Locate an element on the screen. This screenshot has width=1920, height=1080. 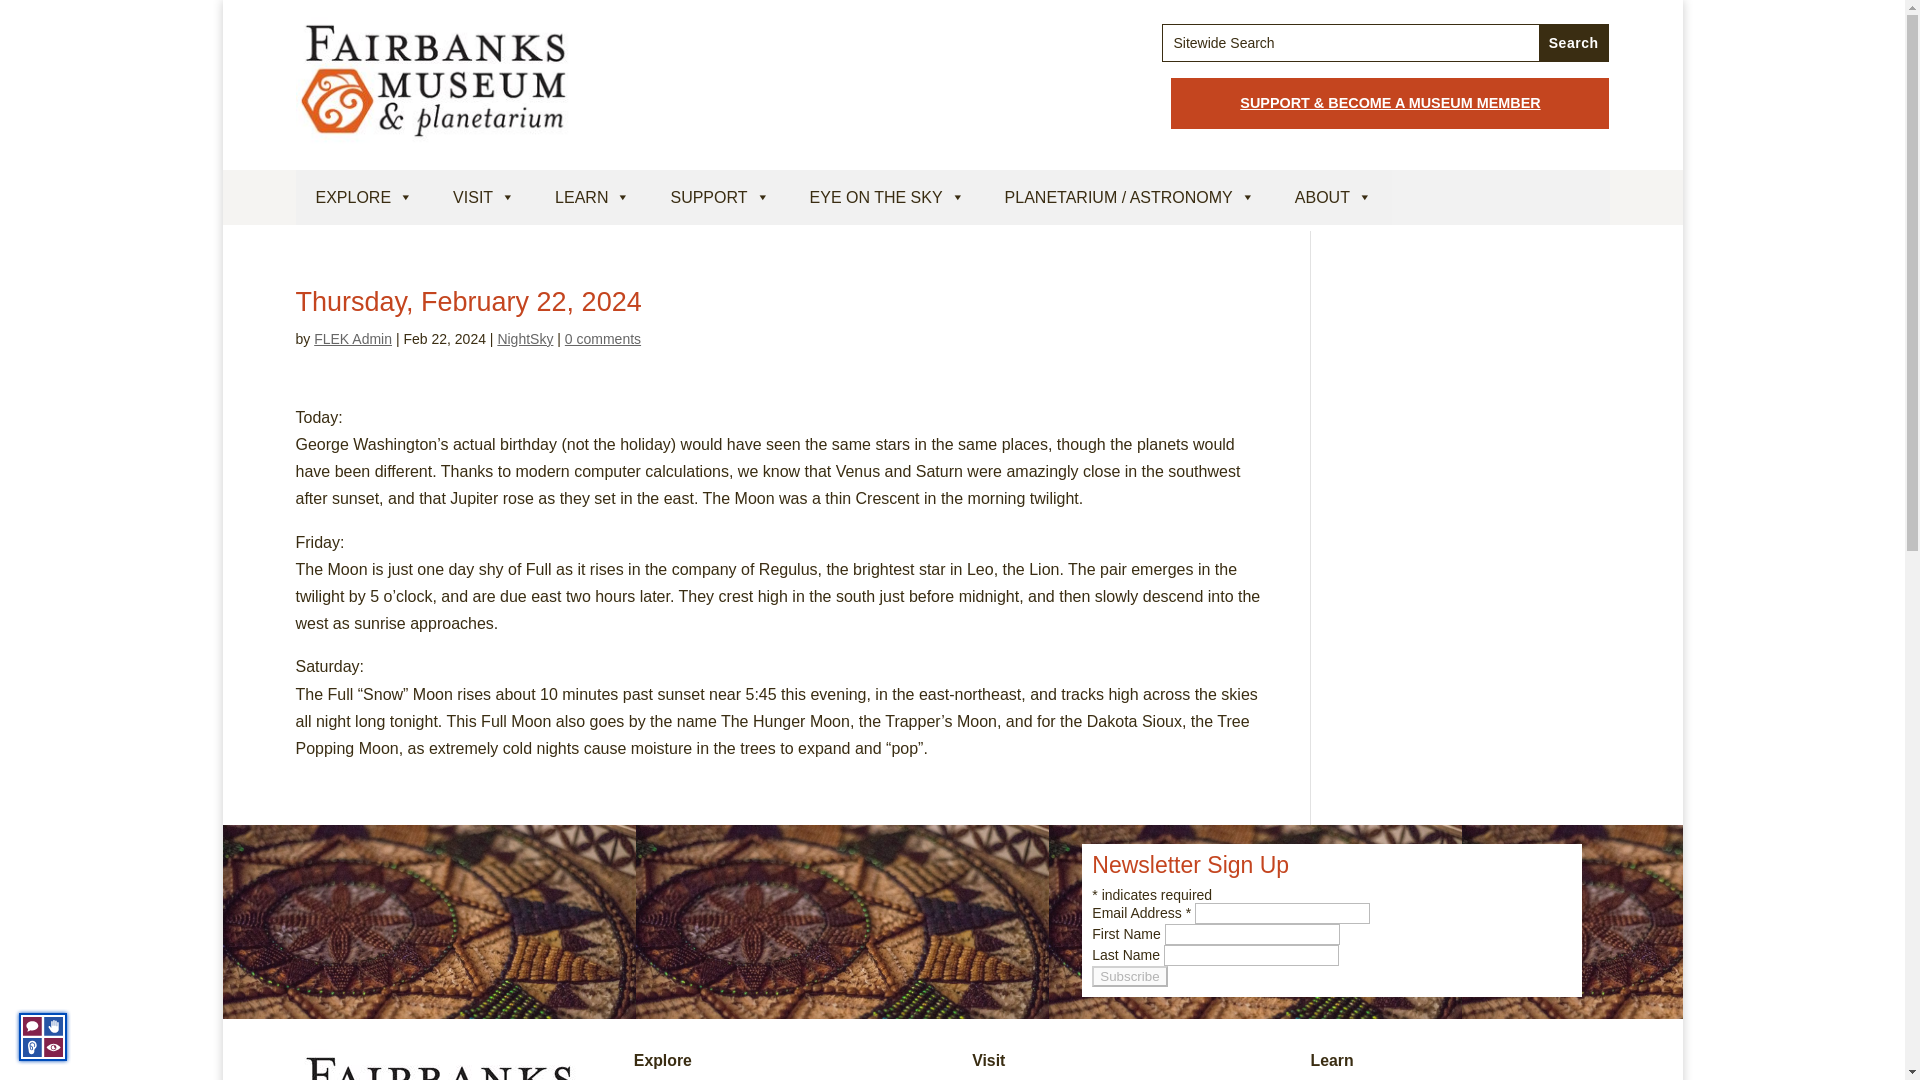
EXPLORE is located at coordinates (364, 196).